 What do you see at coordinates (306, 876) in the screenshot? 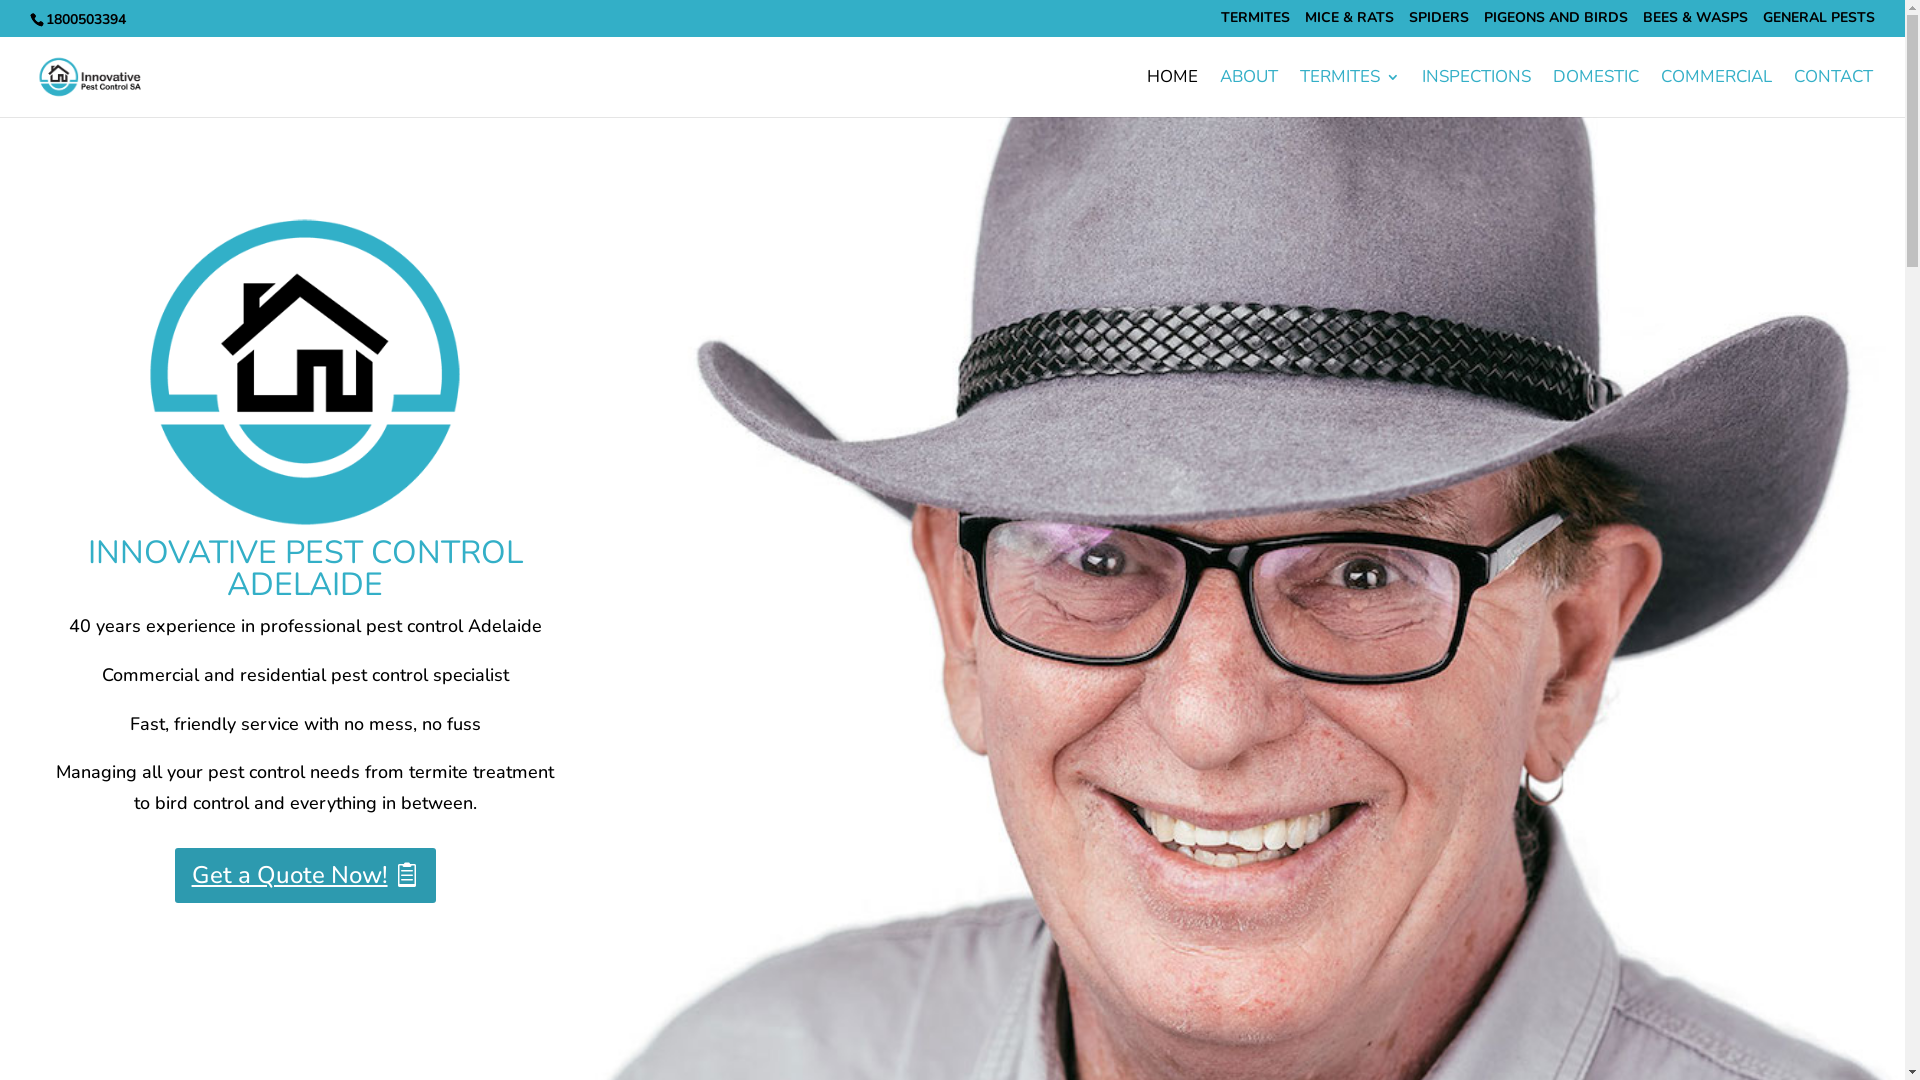
I see `Get a Quote Now!` at bounding box center [306, 876].